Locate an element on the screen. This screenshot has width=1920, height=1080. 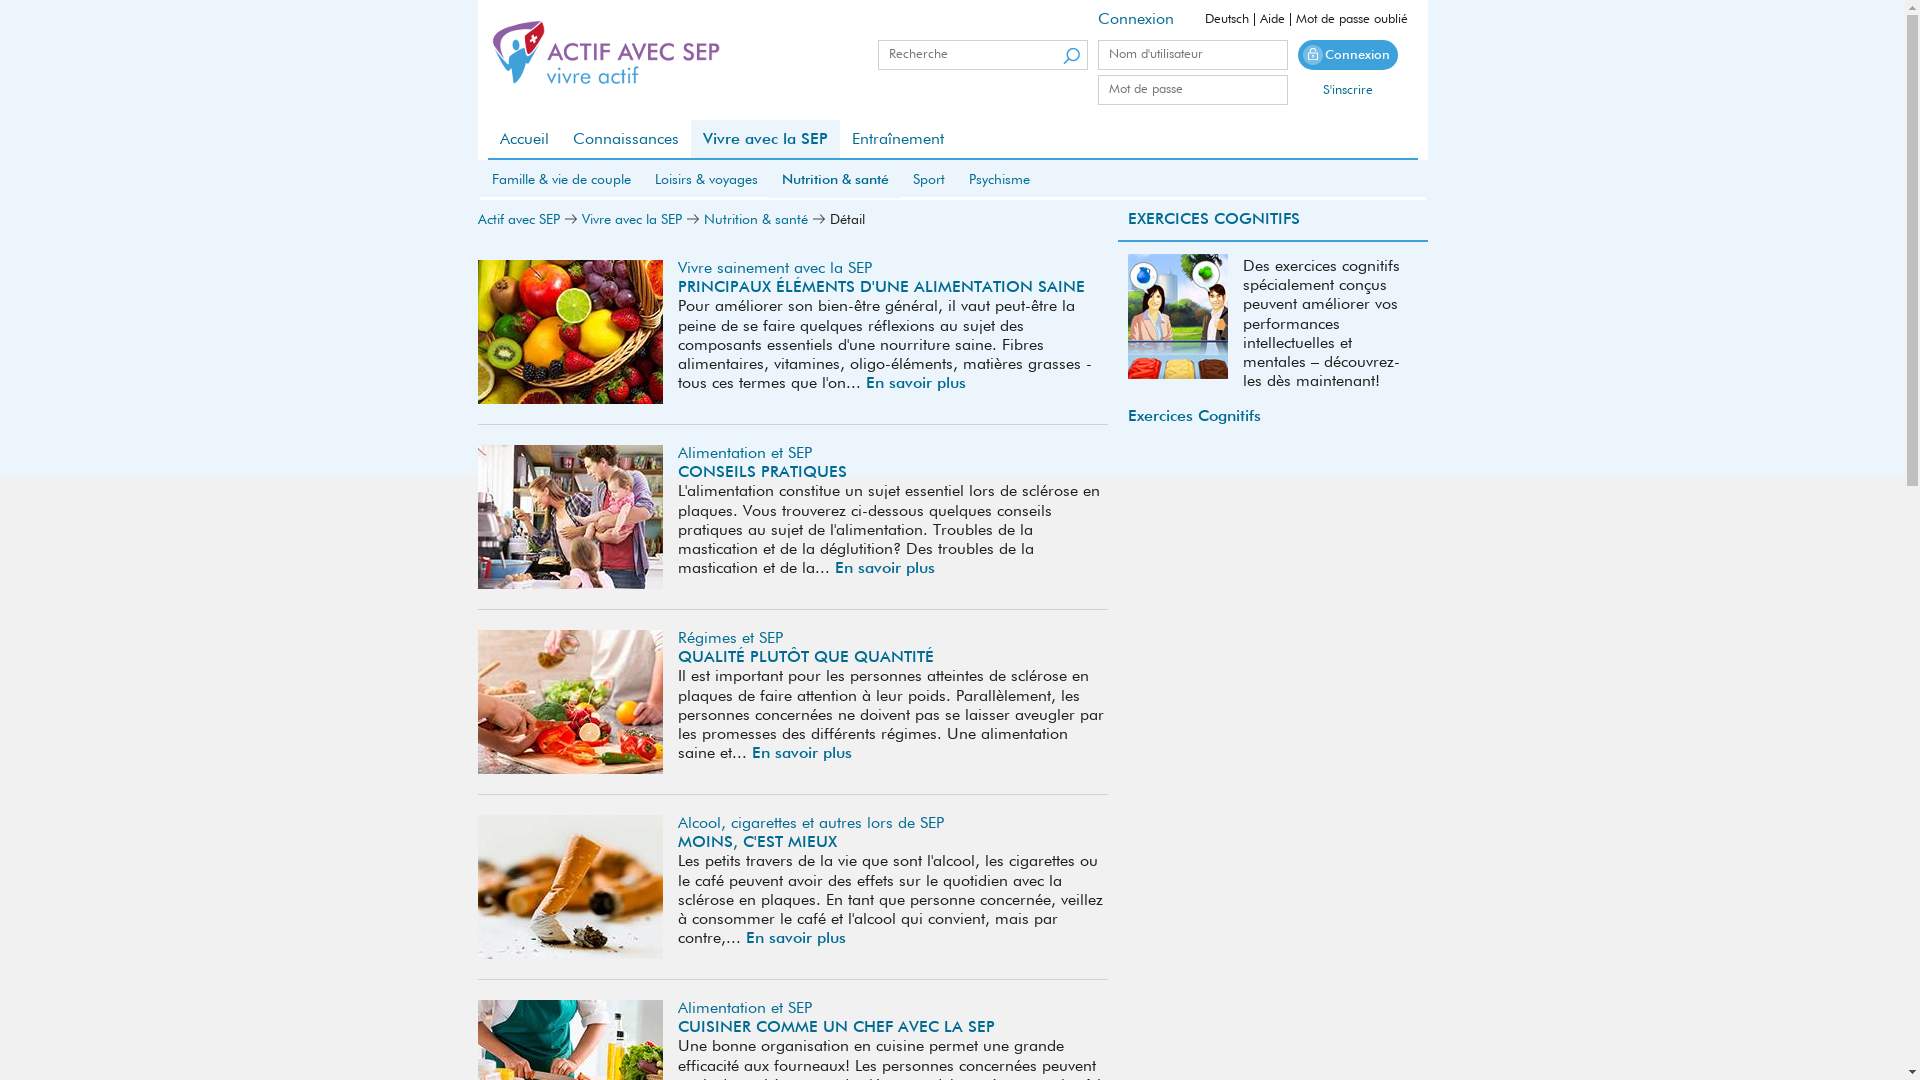
En savoir plus is located at coordinates (884, 569).